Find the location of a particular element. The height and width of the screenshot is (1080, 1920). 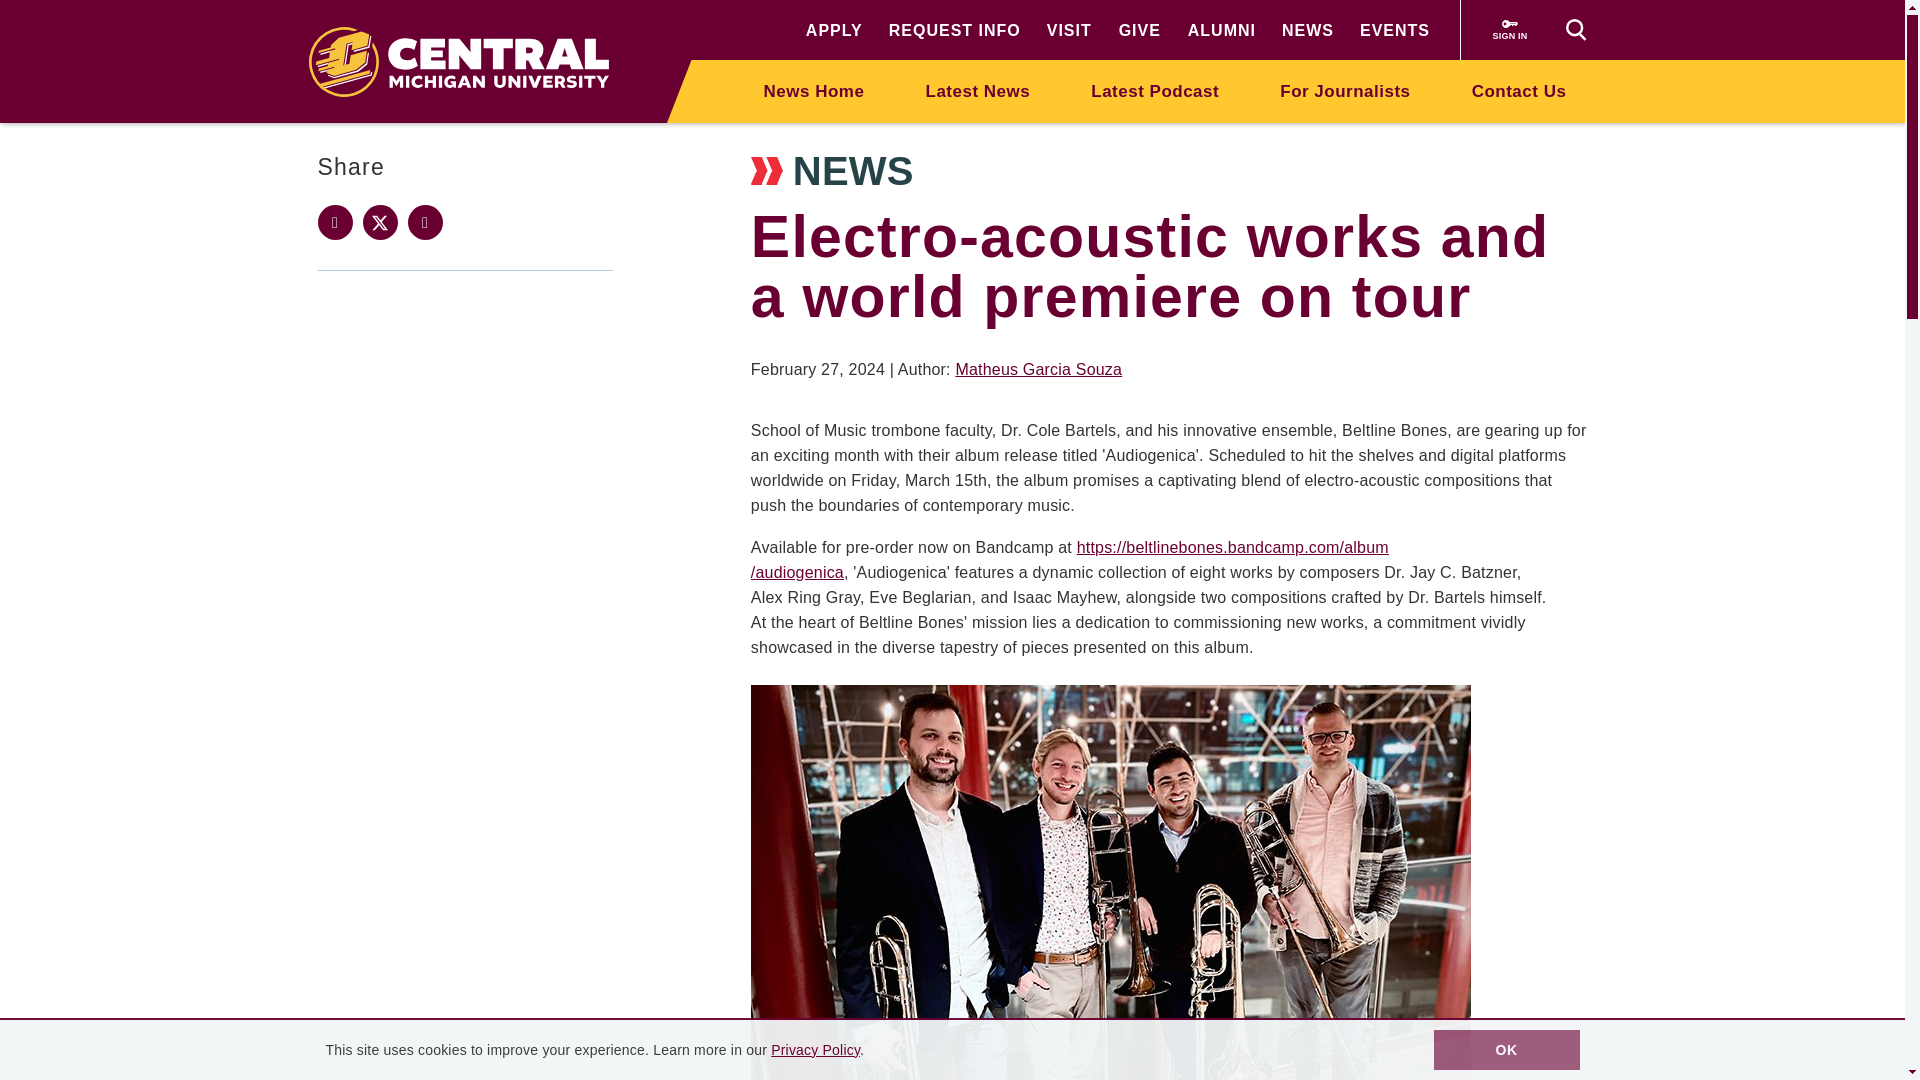

EVENTS is located at coordinates (1394, 30).